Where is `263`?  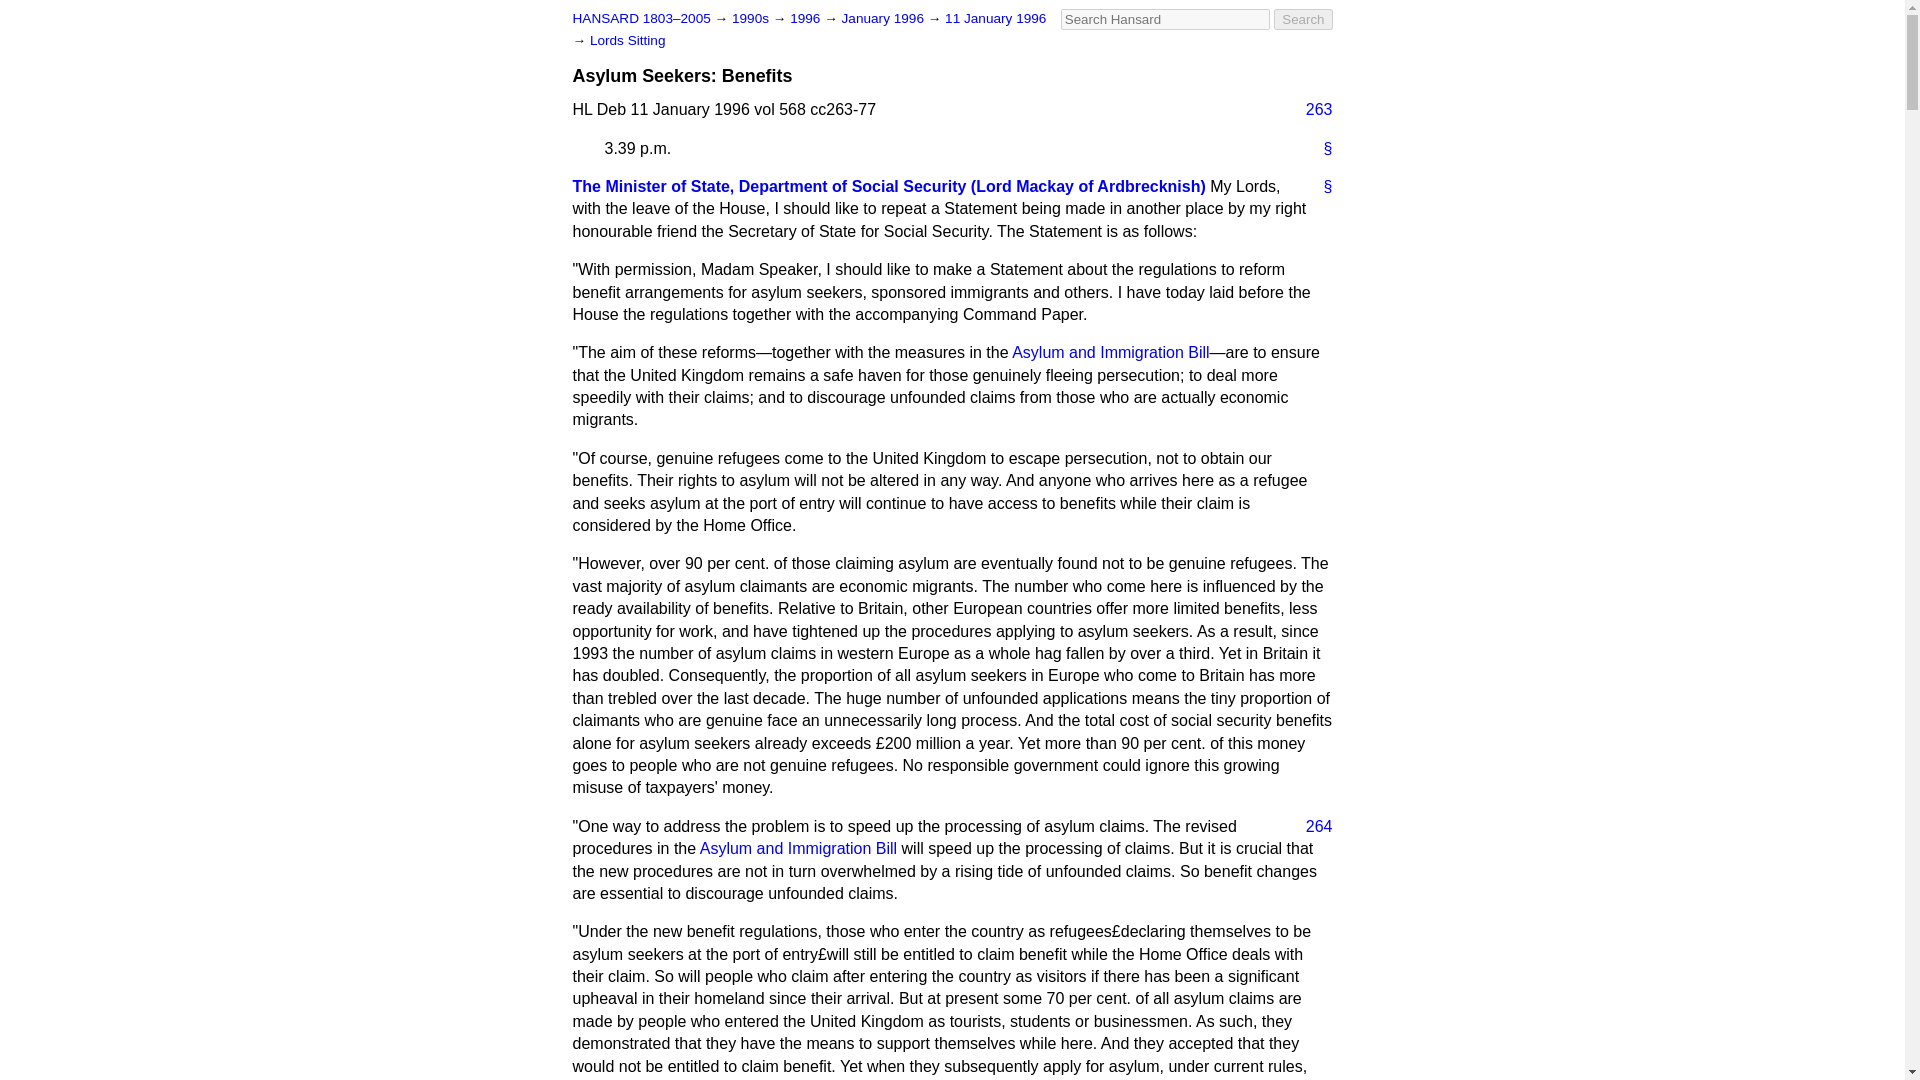
263 is located at coordinates (1311, 110).